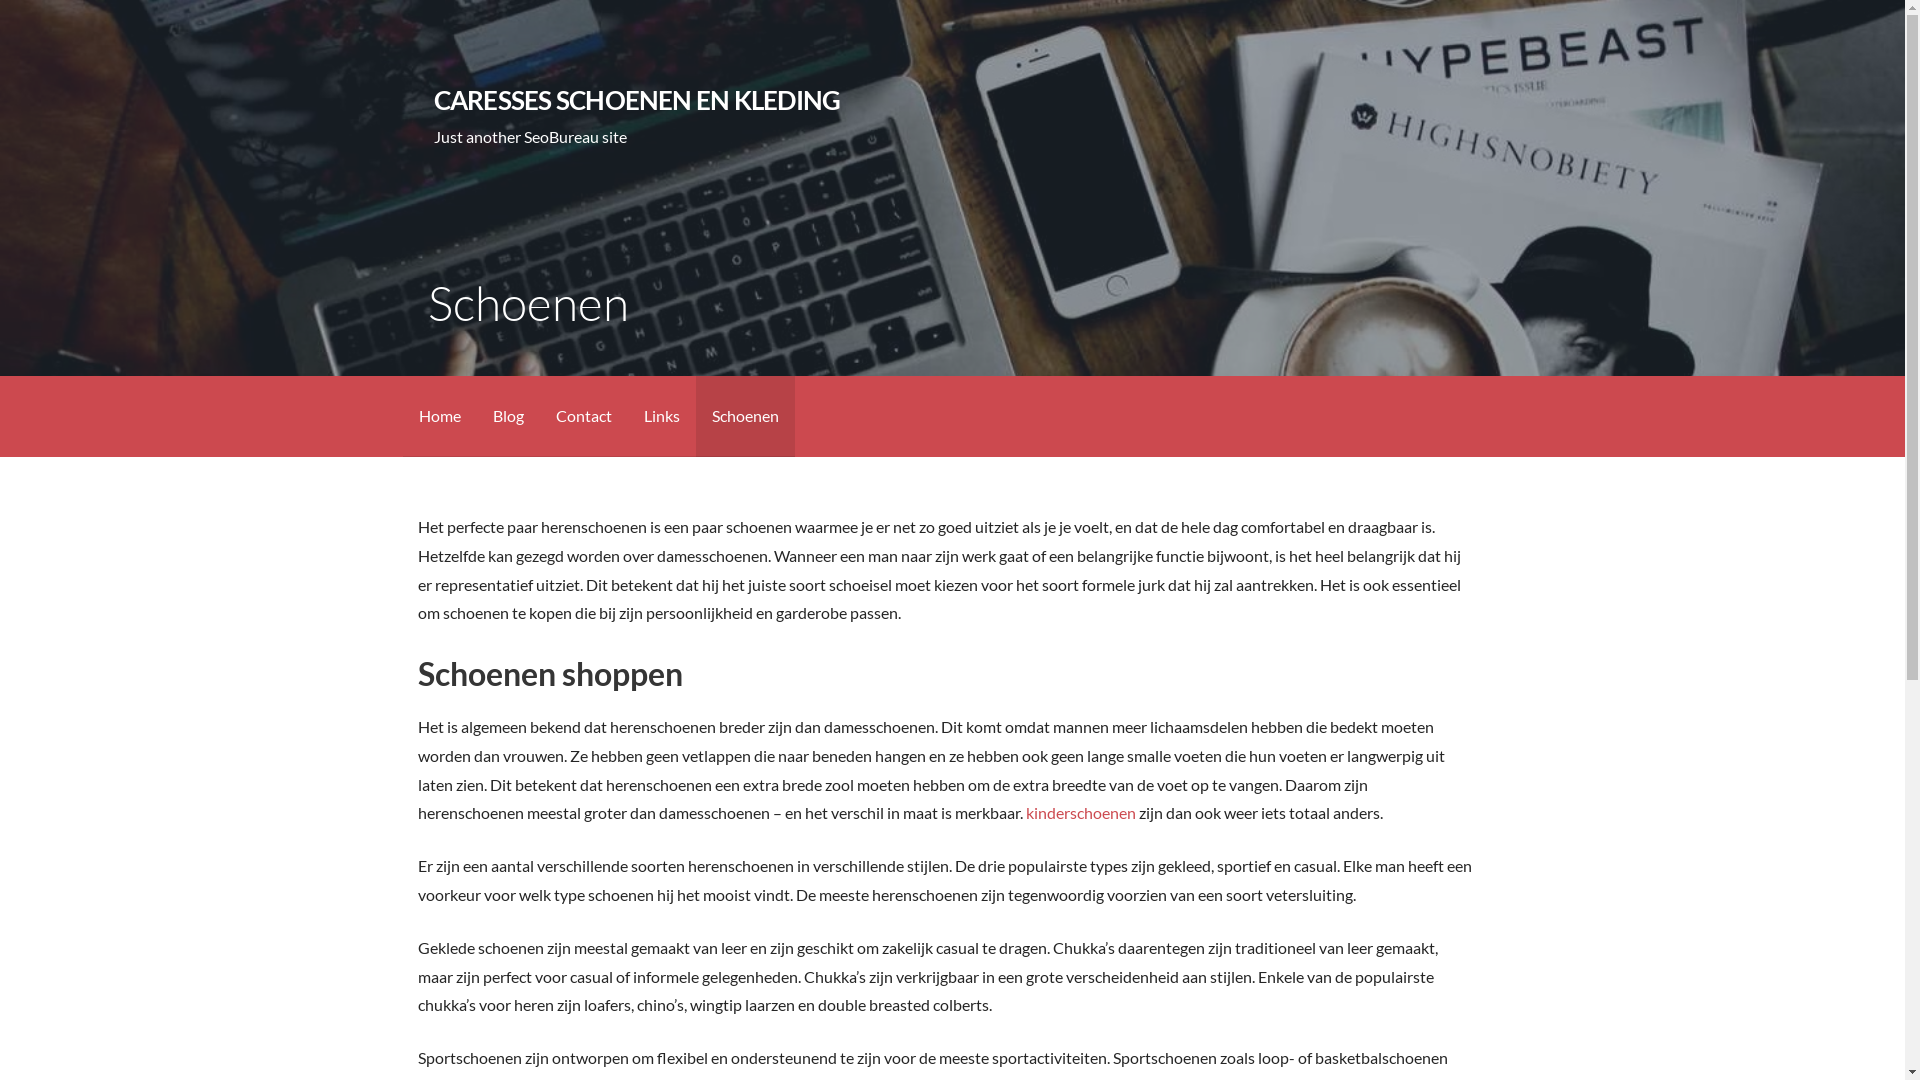  I want to click on Schoenen, so click(746, 416).